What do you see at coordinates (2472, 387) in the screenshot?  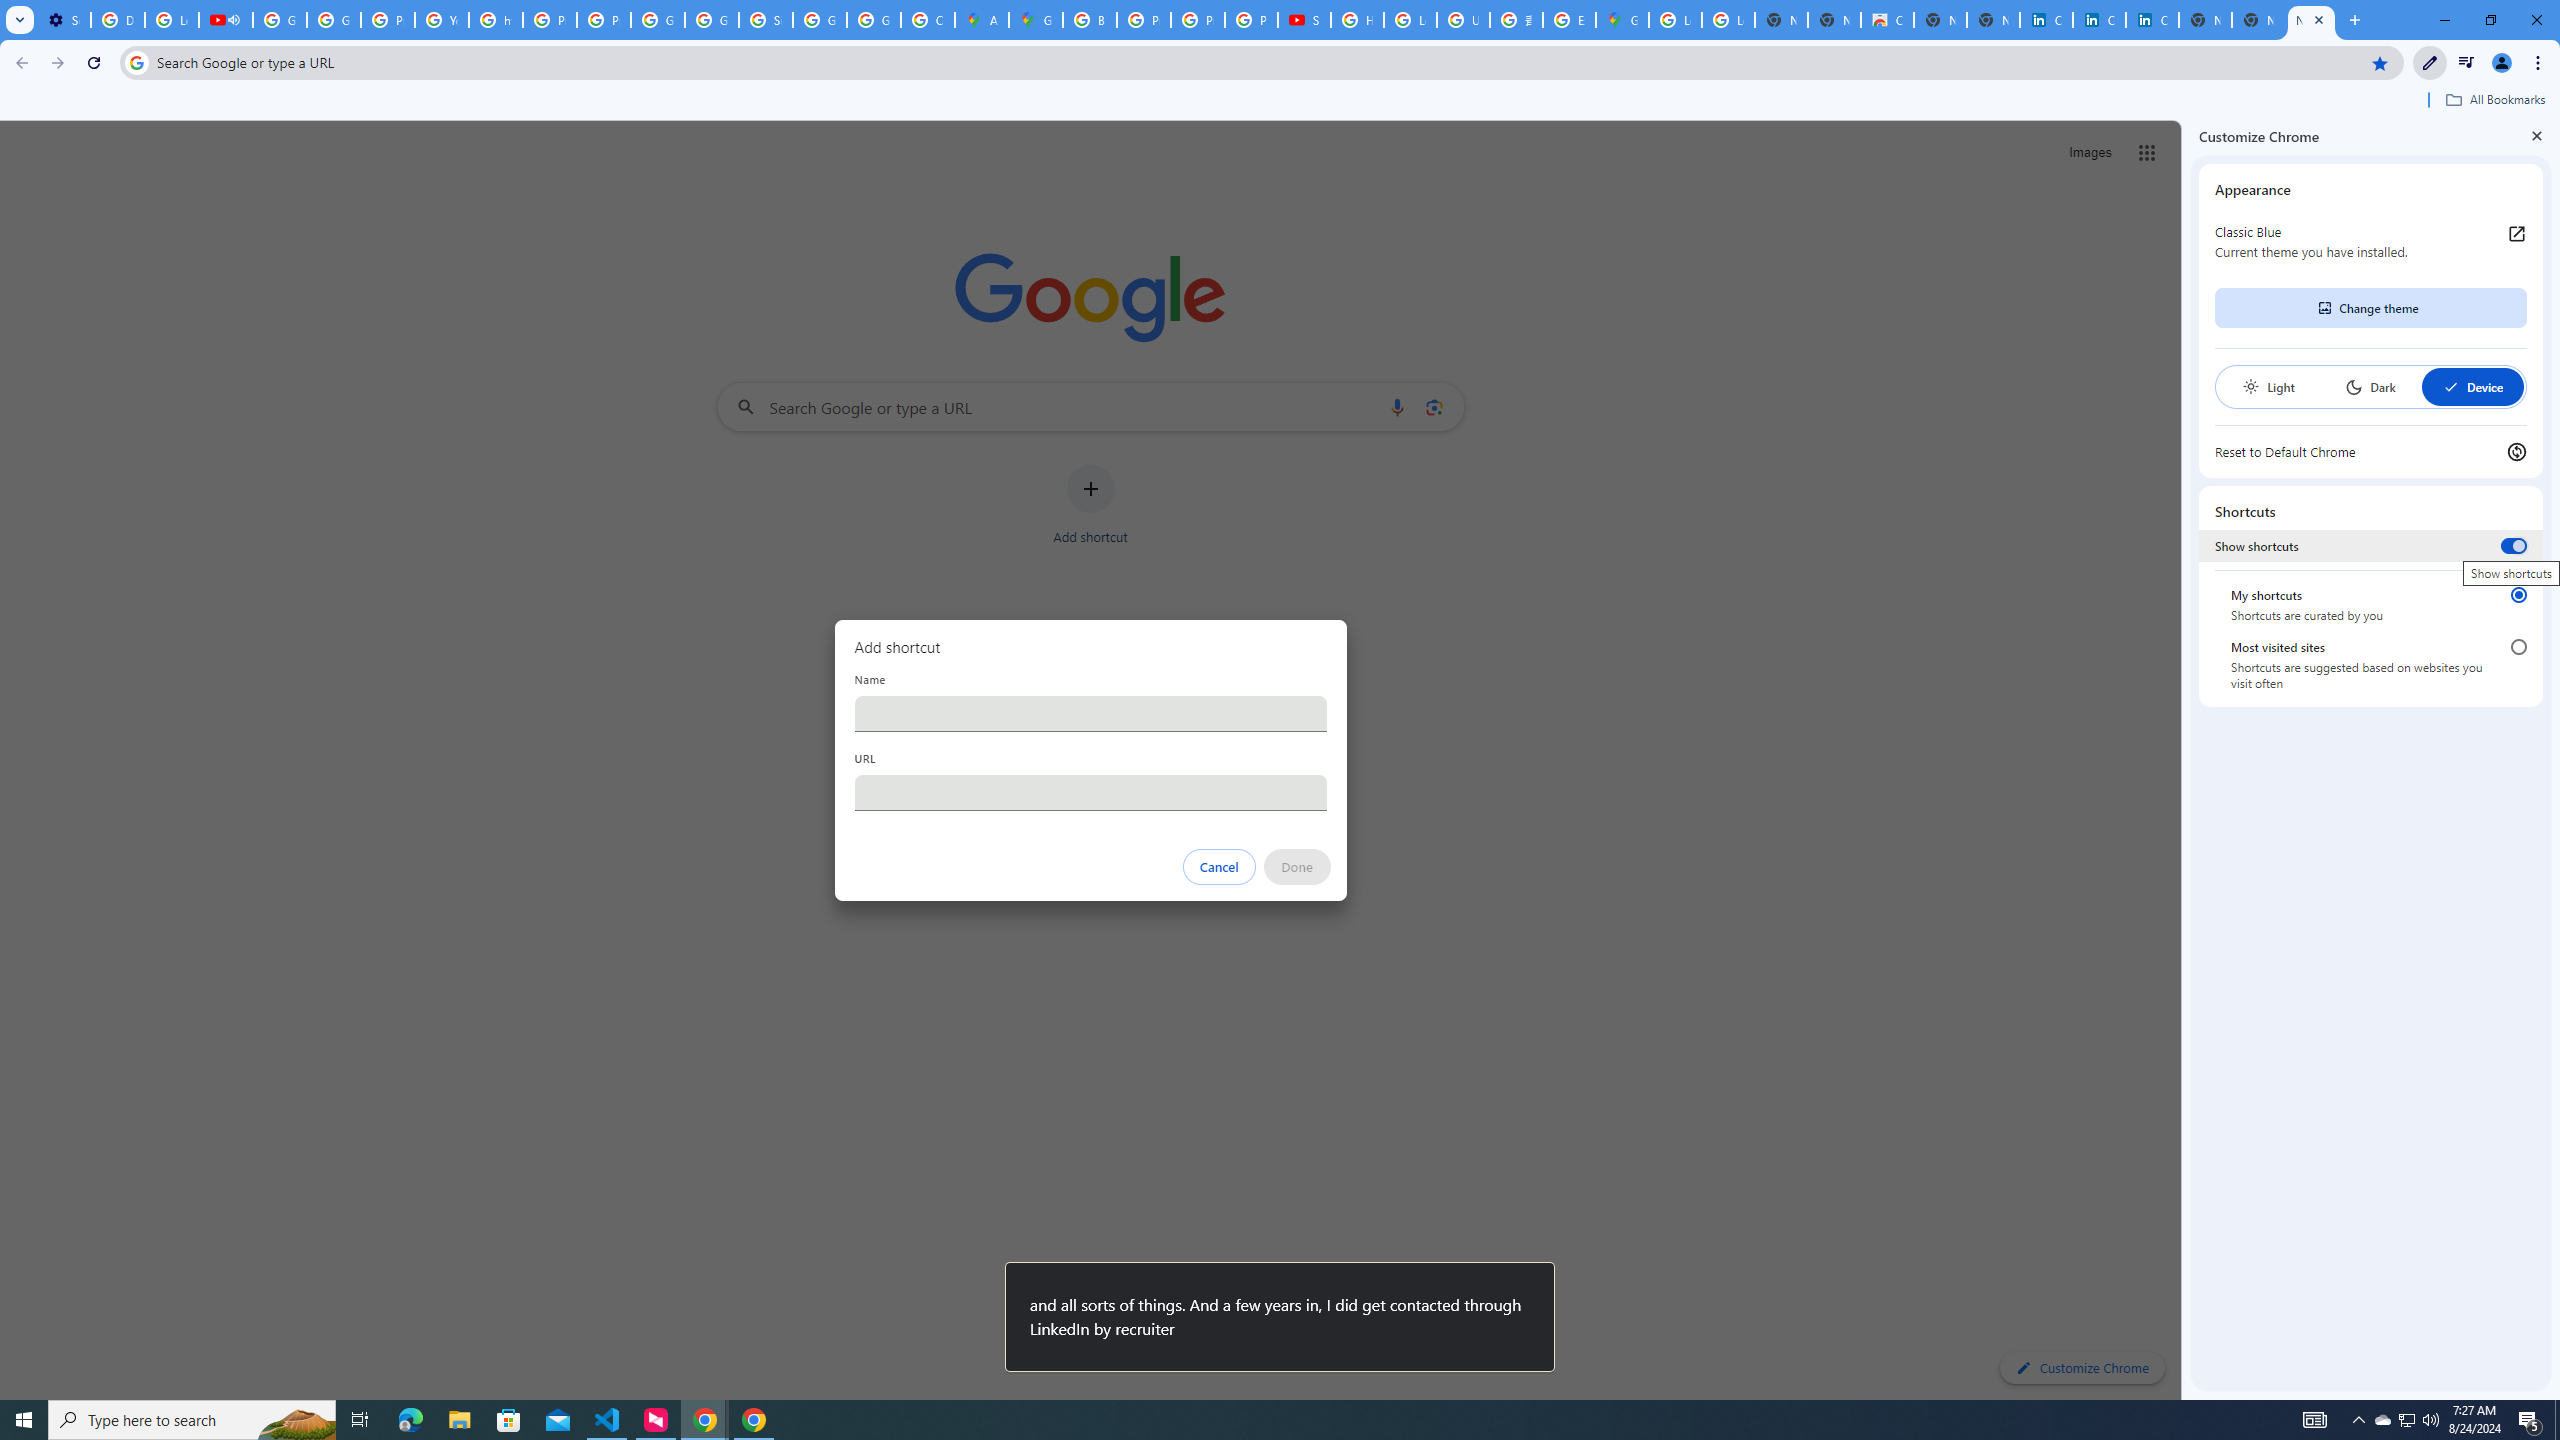 I see `Device` at bounding box center [2472, 387].